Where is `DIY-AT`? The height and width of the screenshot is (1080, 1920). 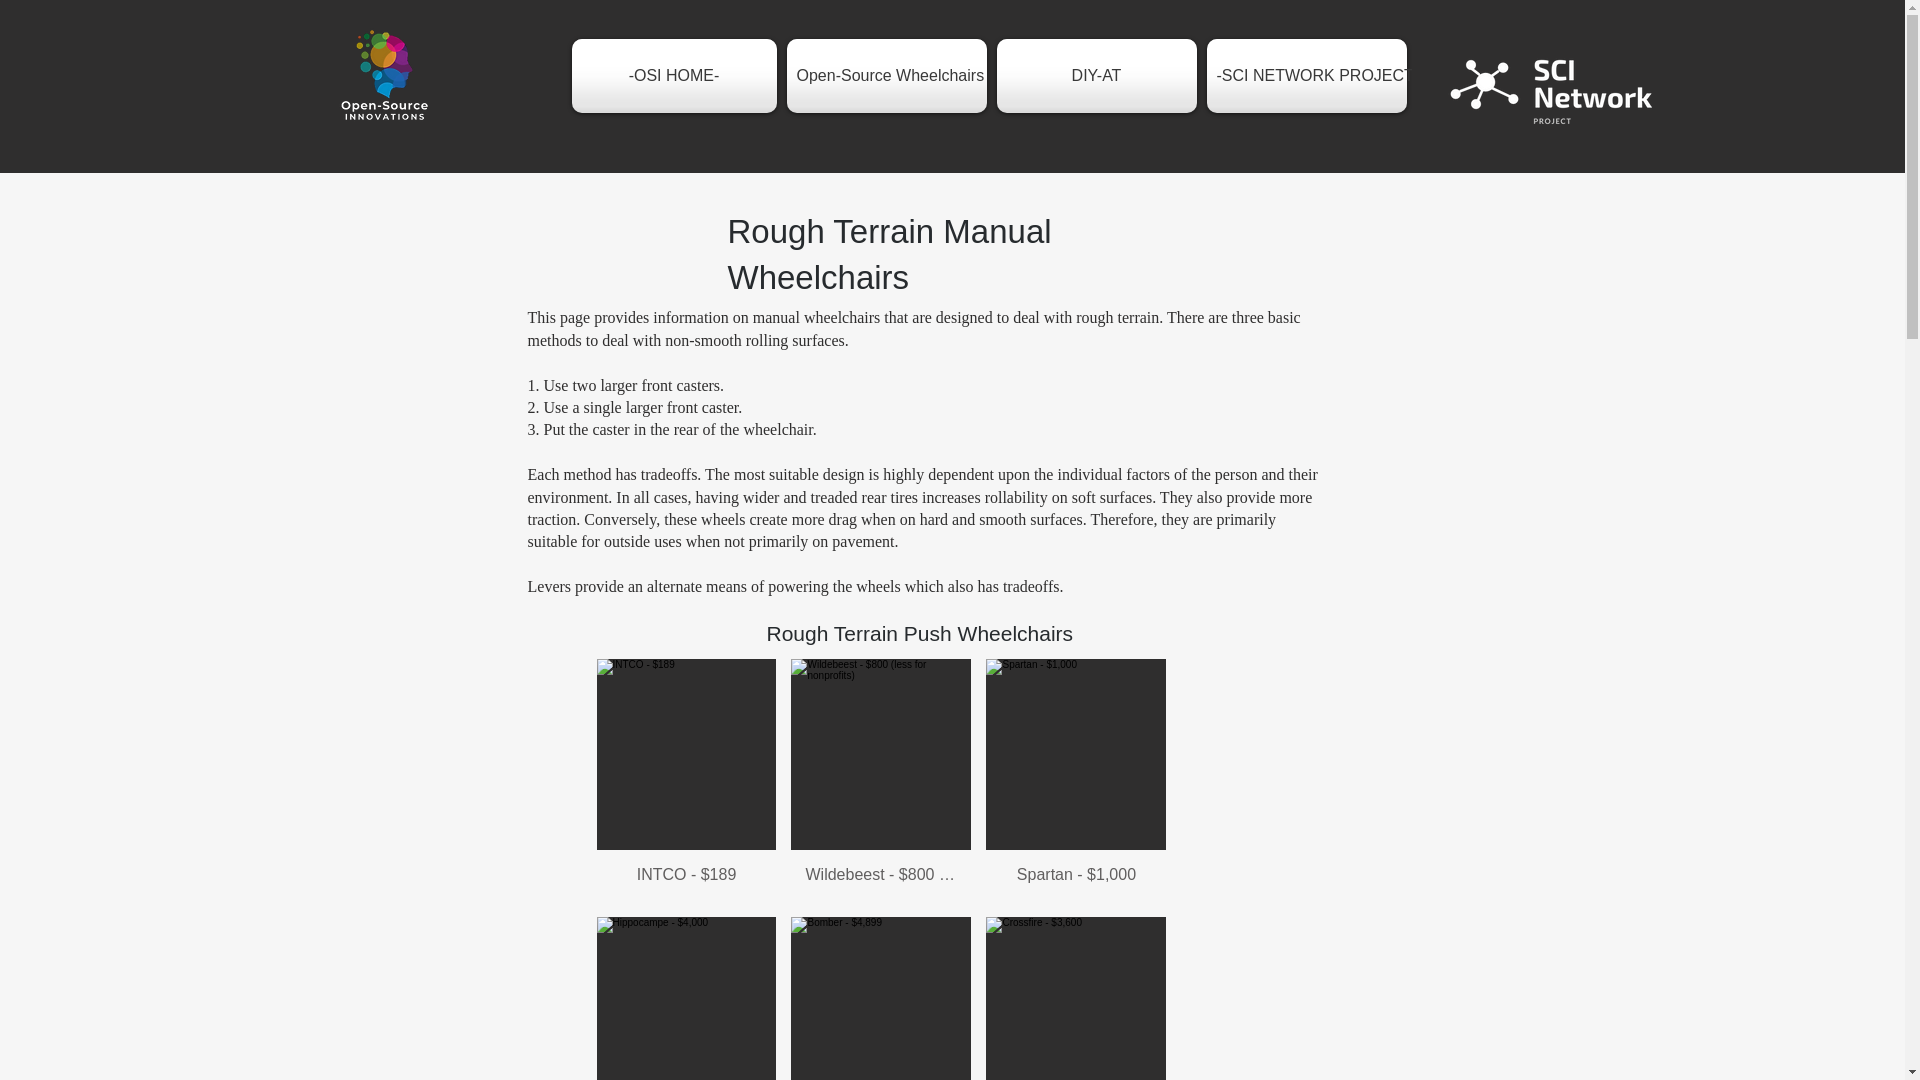
DIY-AT is located at coordinates (1096, 76).